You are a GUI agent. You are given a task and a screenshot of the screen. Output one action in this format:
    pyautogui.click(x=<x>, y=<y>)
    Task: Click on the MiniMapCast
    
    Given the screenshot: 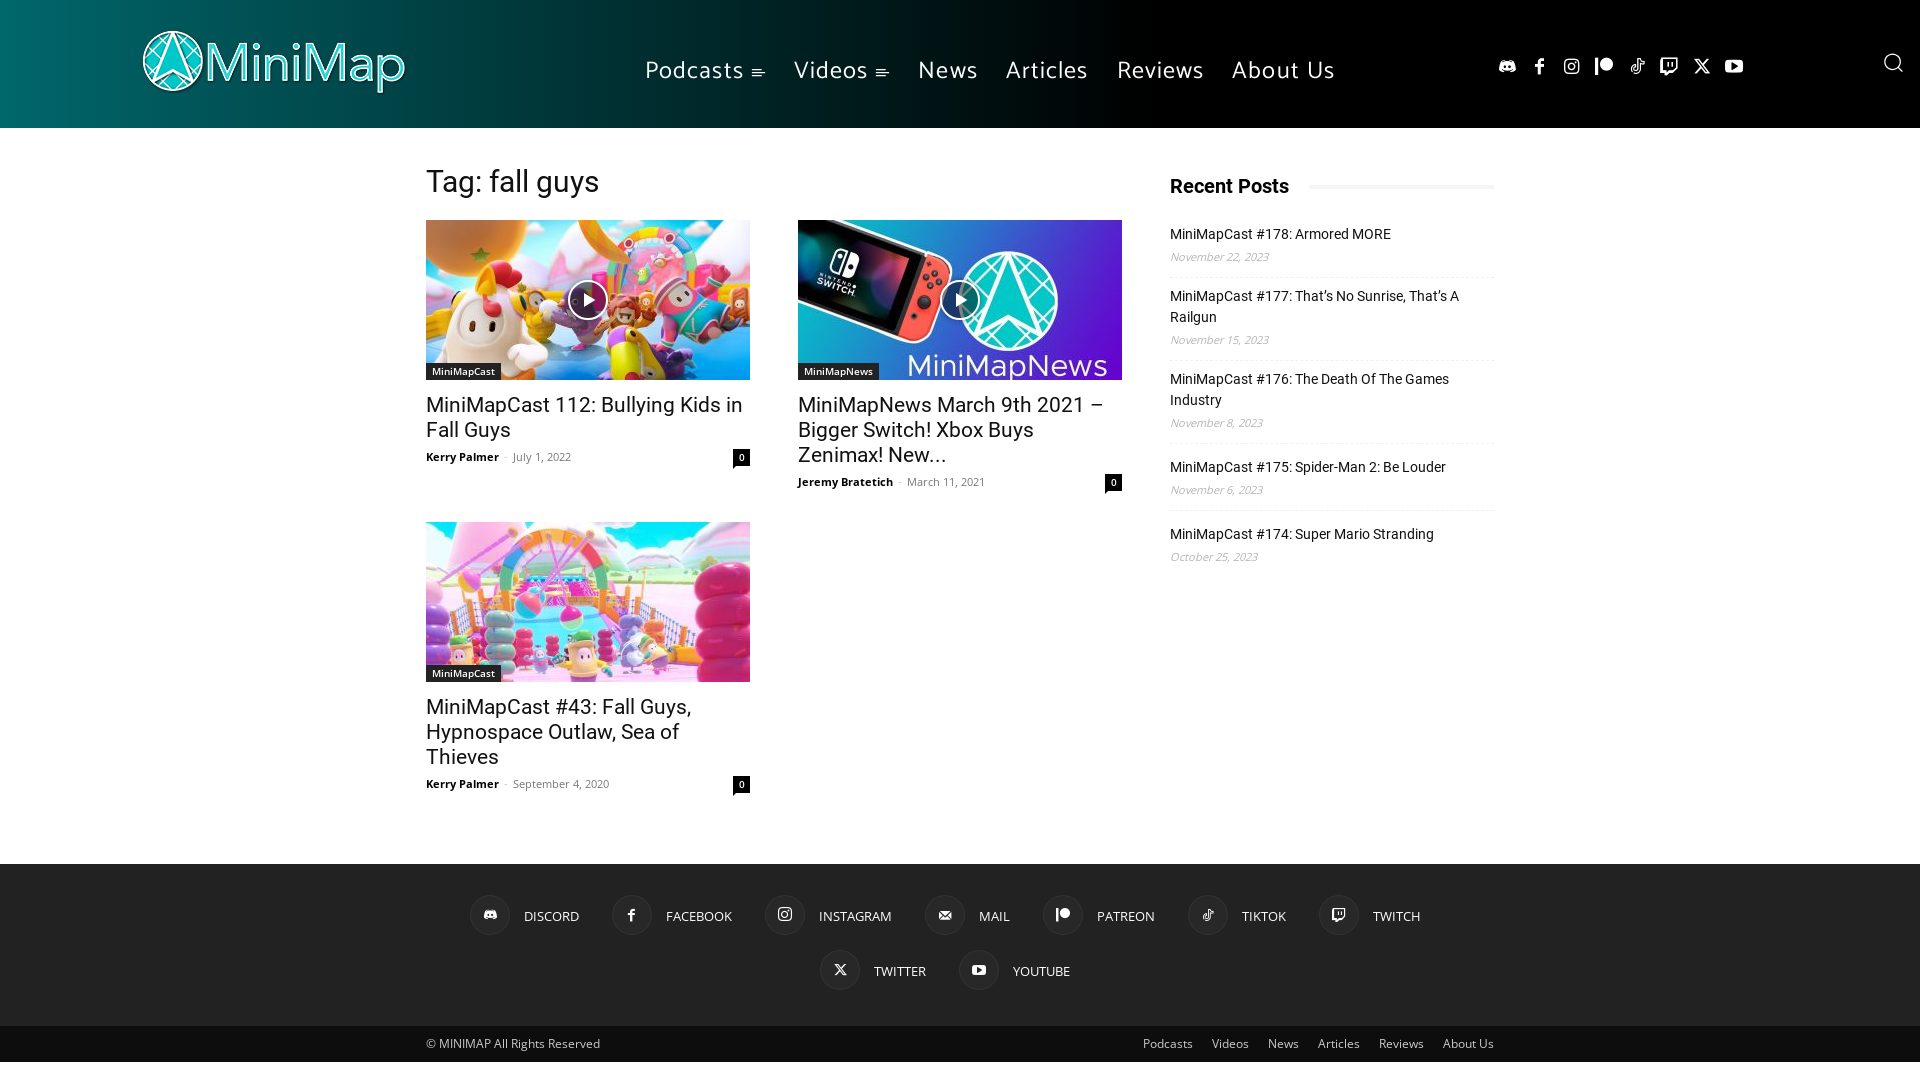 What is the action you would take?
    pyautogui.click(x=464, y=674)
    